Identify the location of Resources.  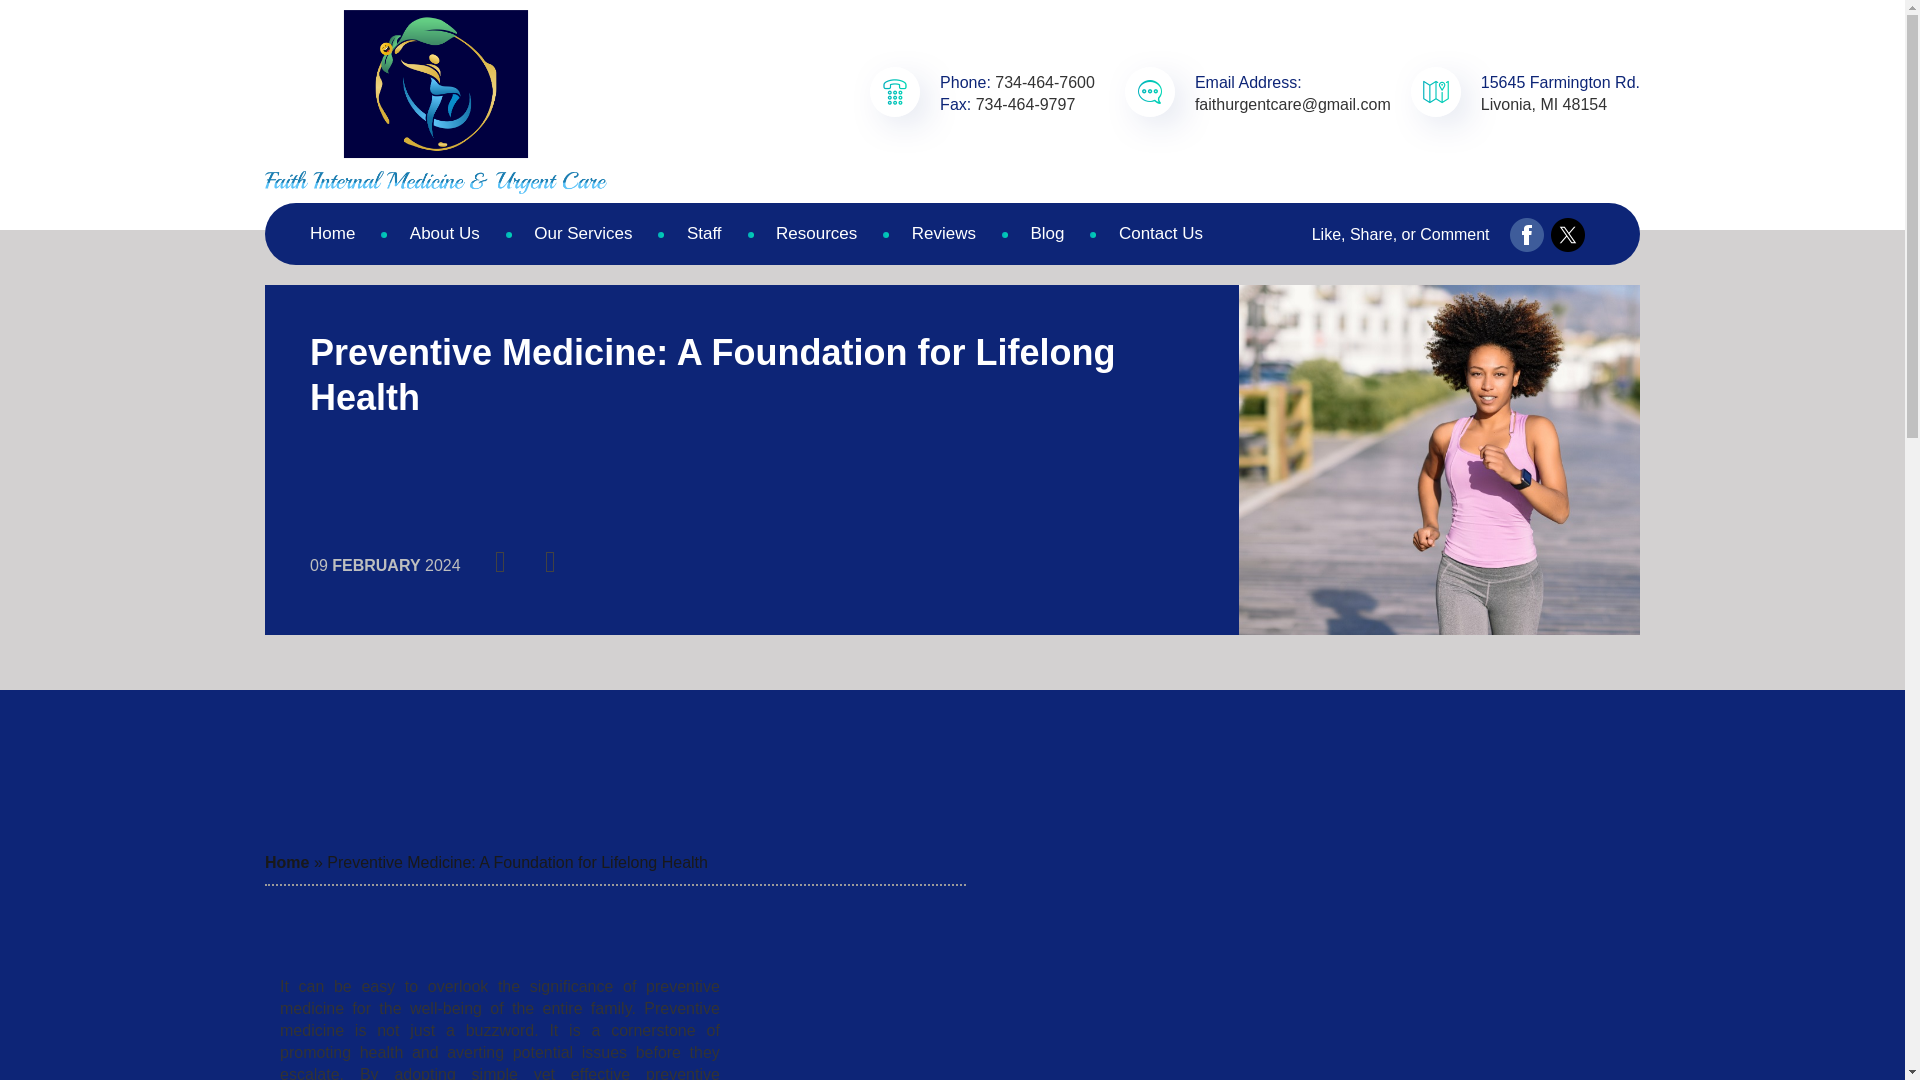
(816, 234).